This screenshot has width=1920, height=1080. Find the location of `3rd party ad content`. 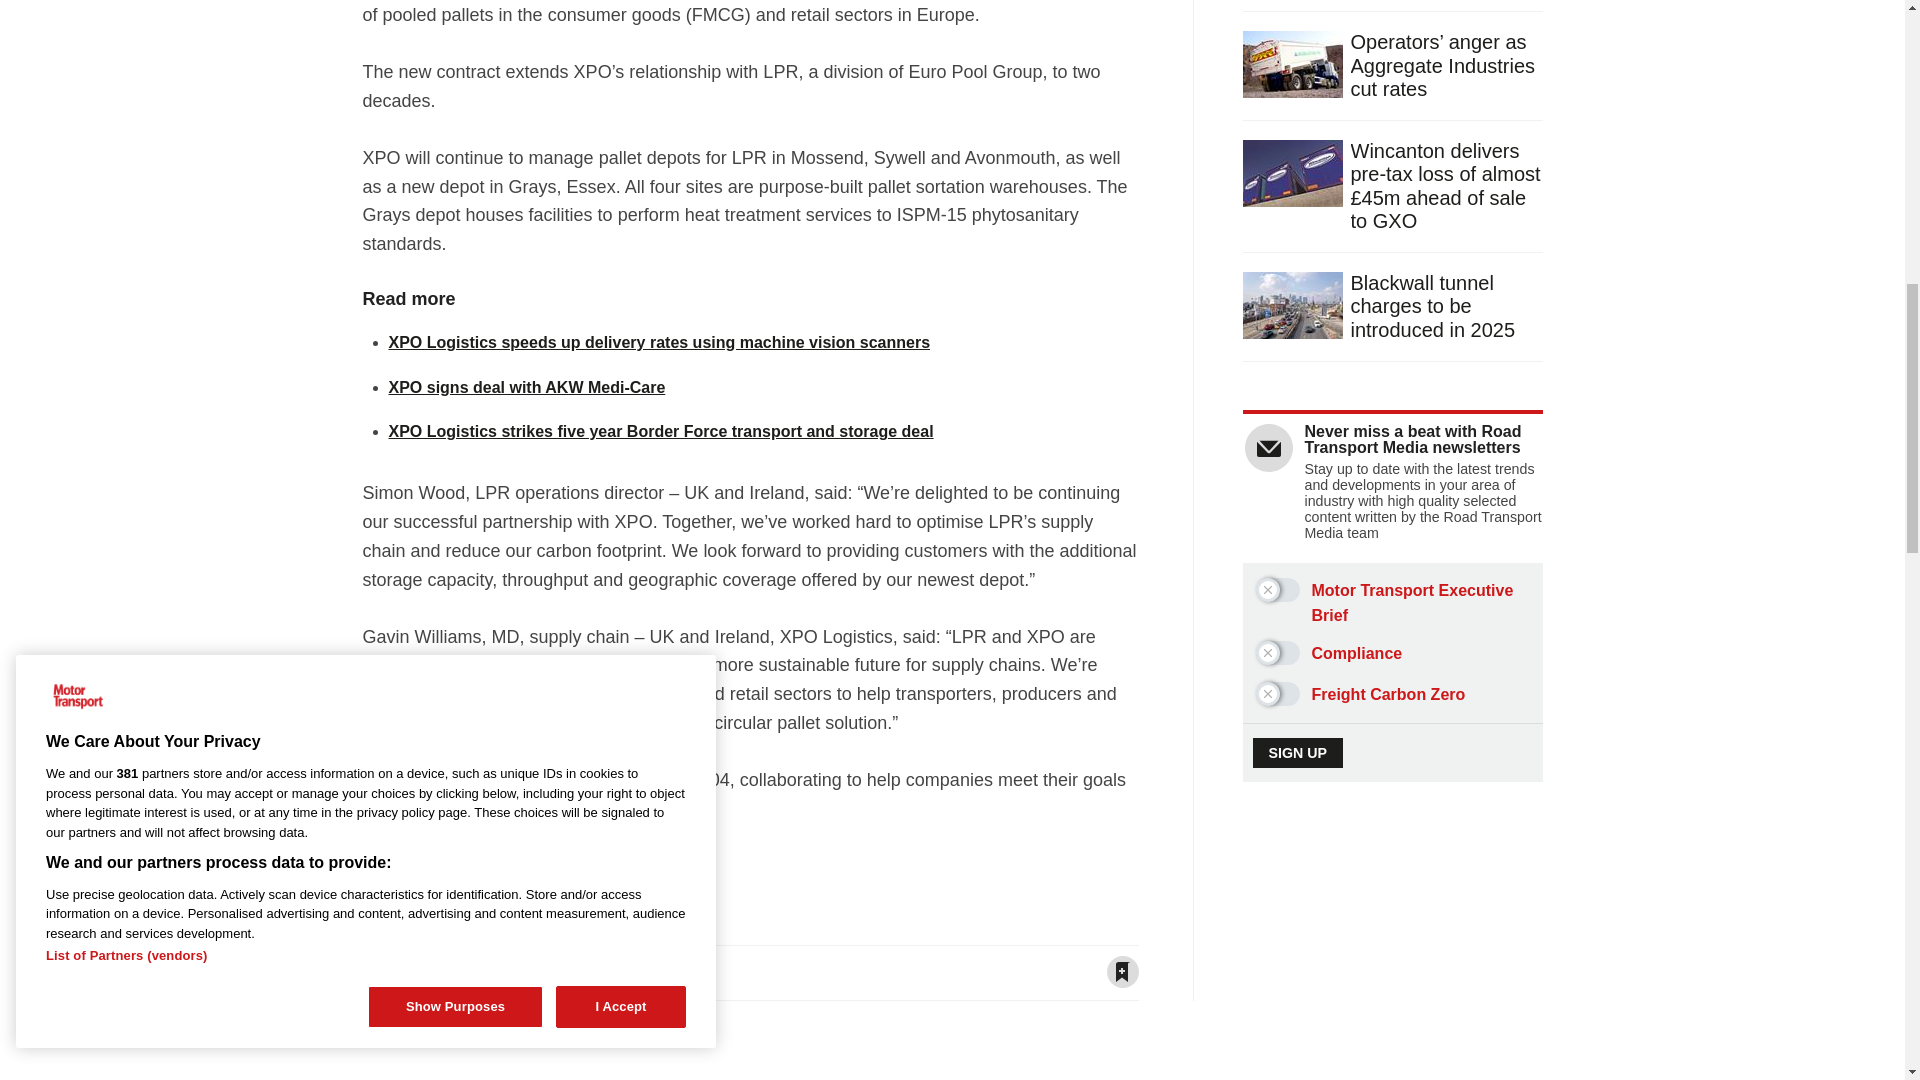

3rd party ad content is located at coordinates (1394, 970).